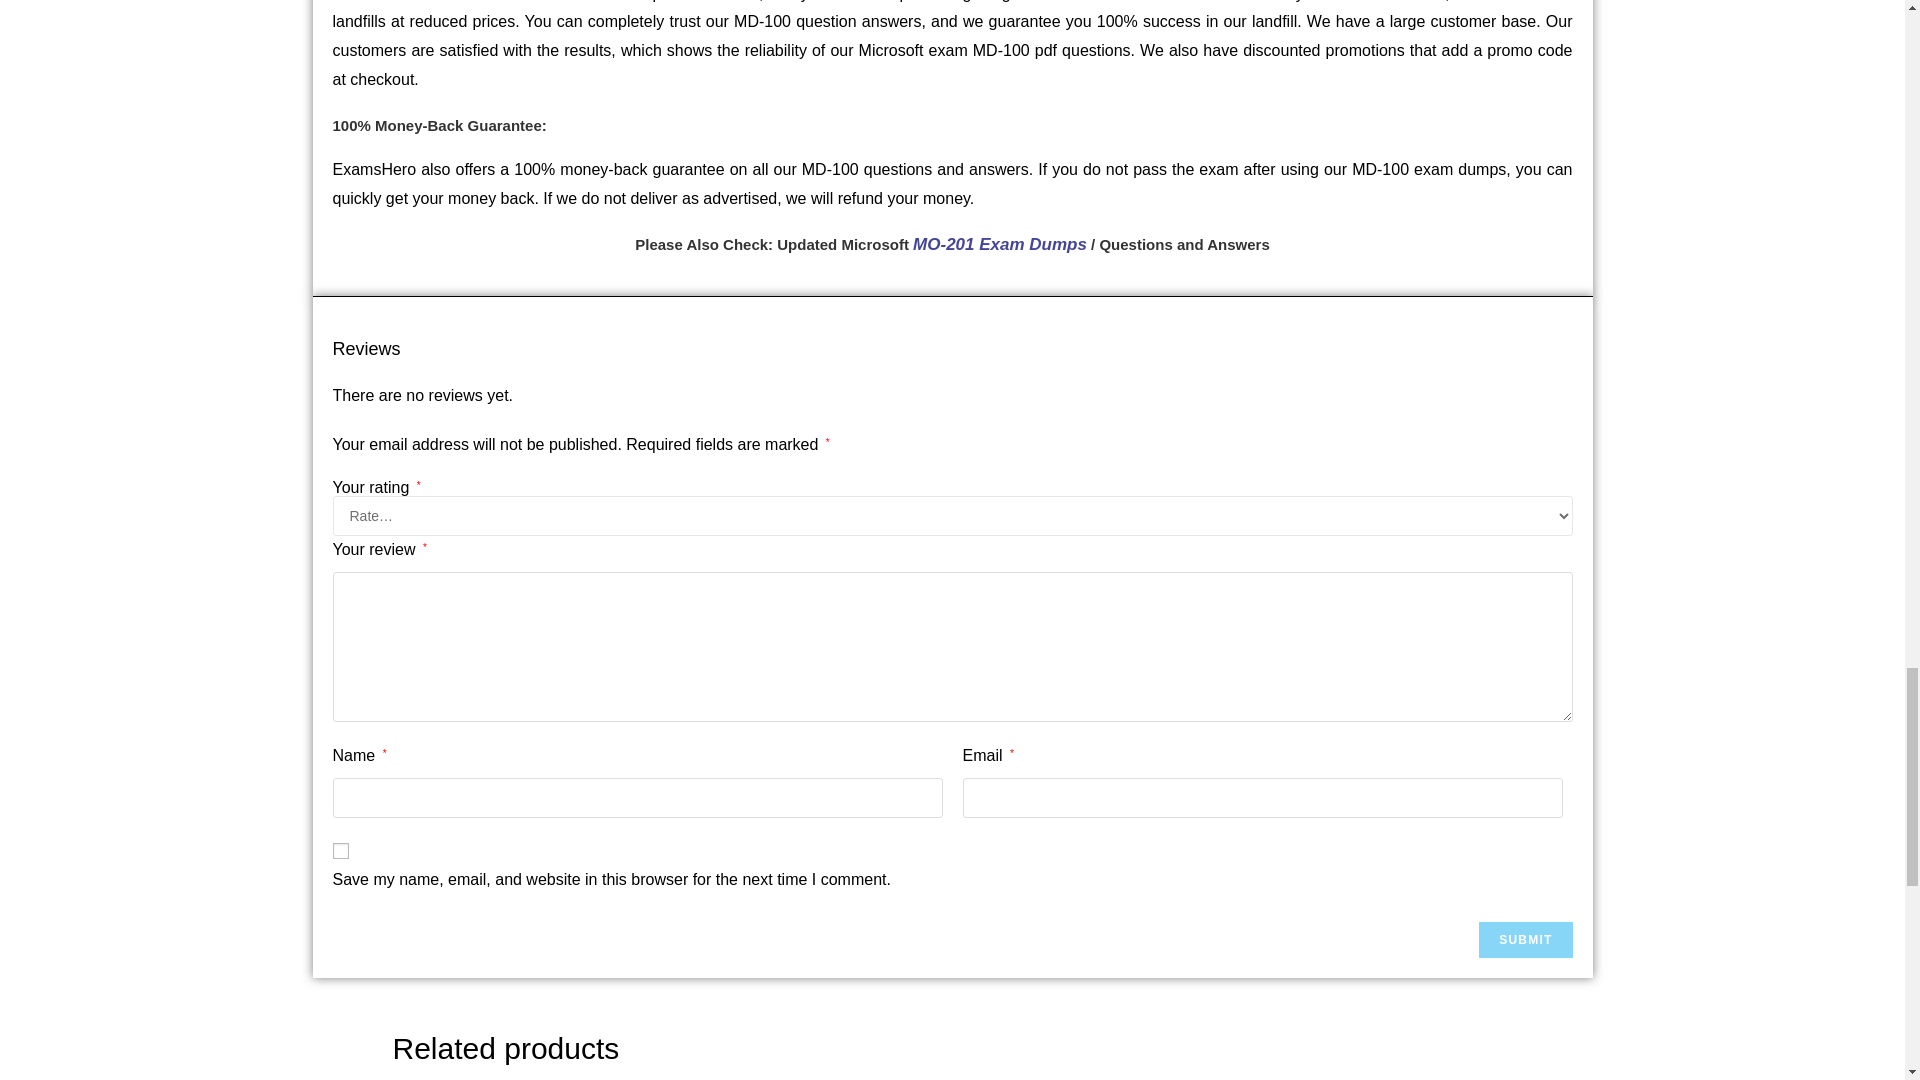  I want to click on Submit, so click(1525, 940).